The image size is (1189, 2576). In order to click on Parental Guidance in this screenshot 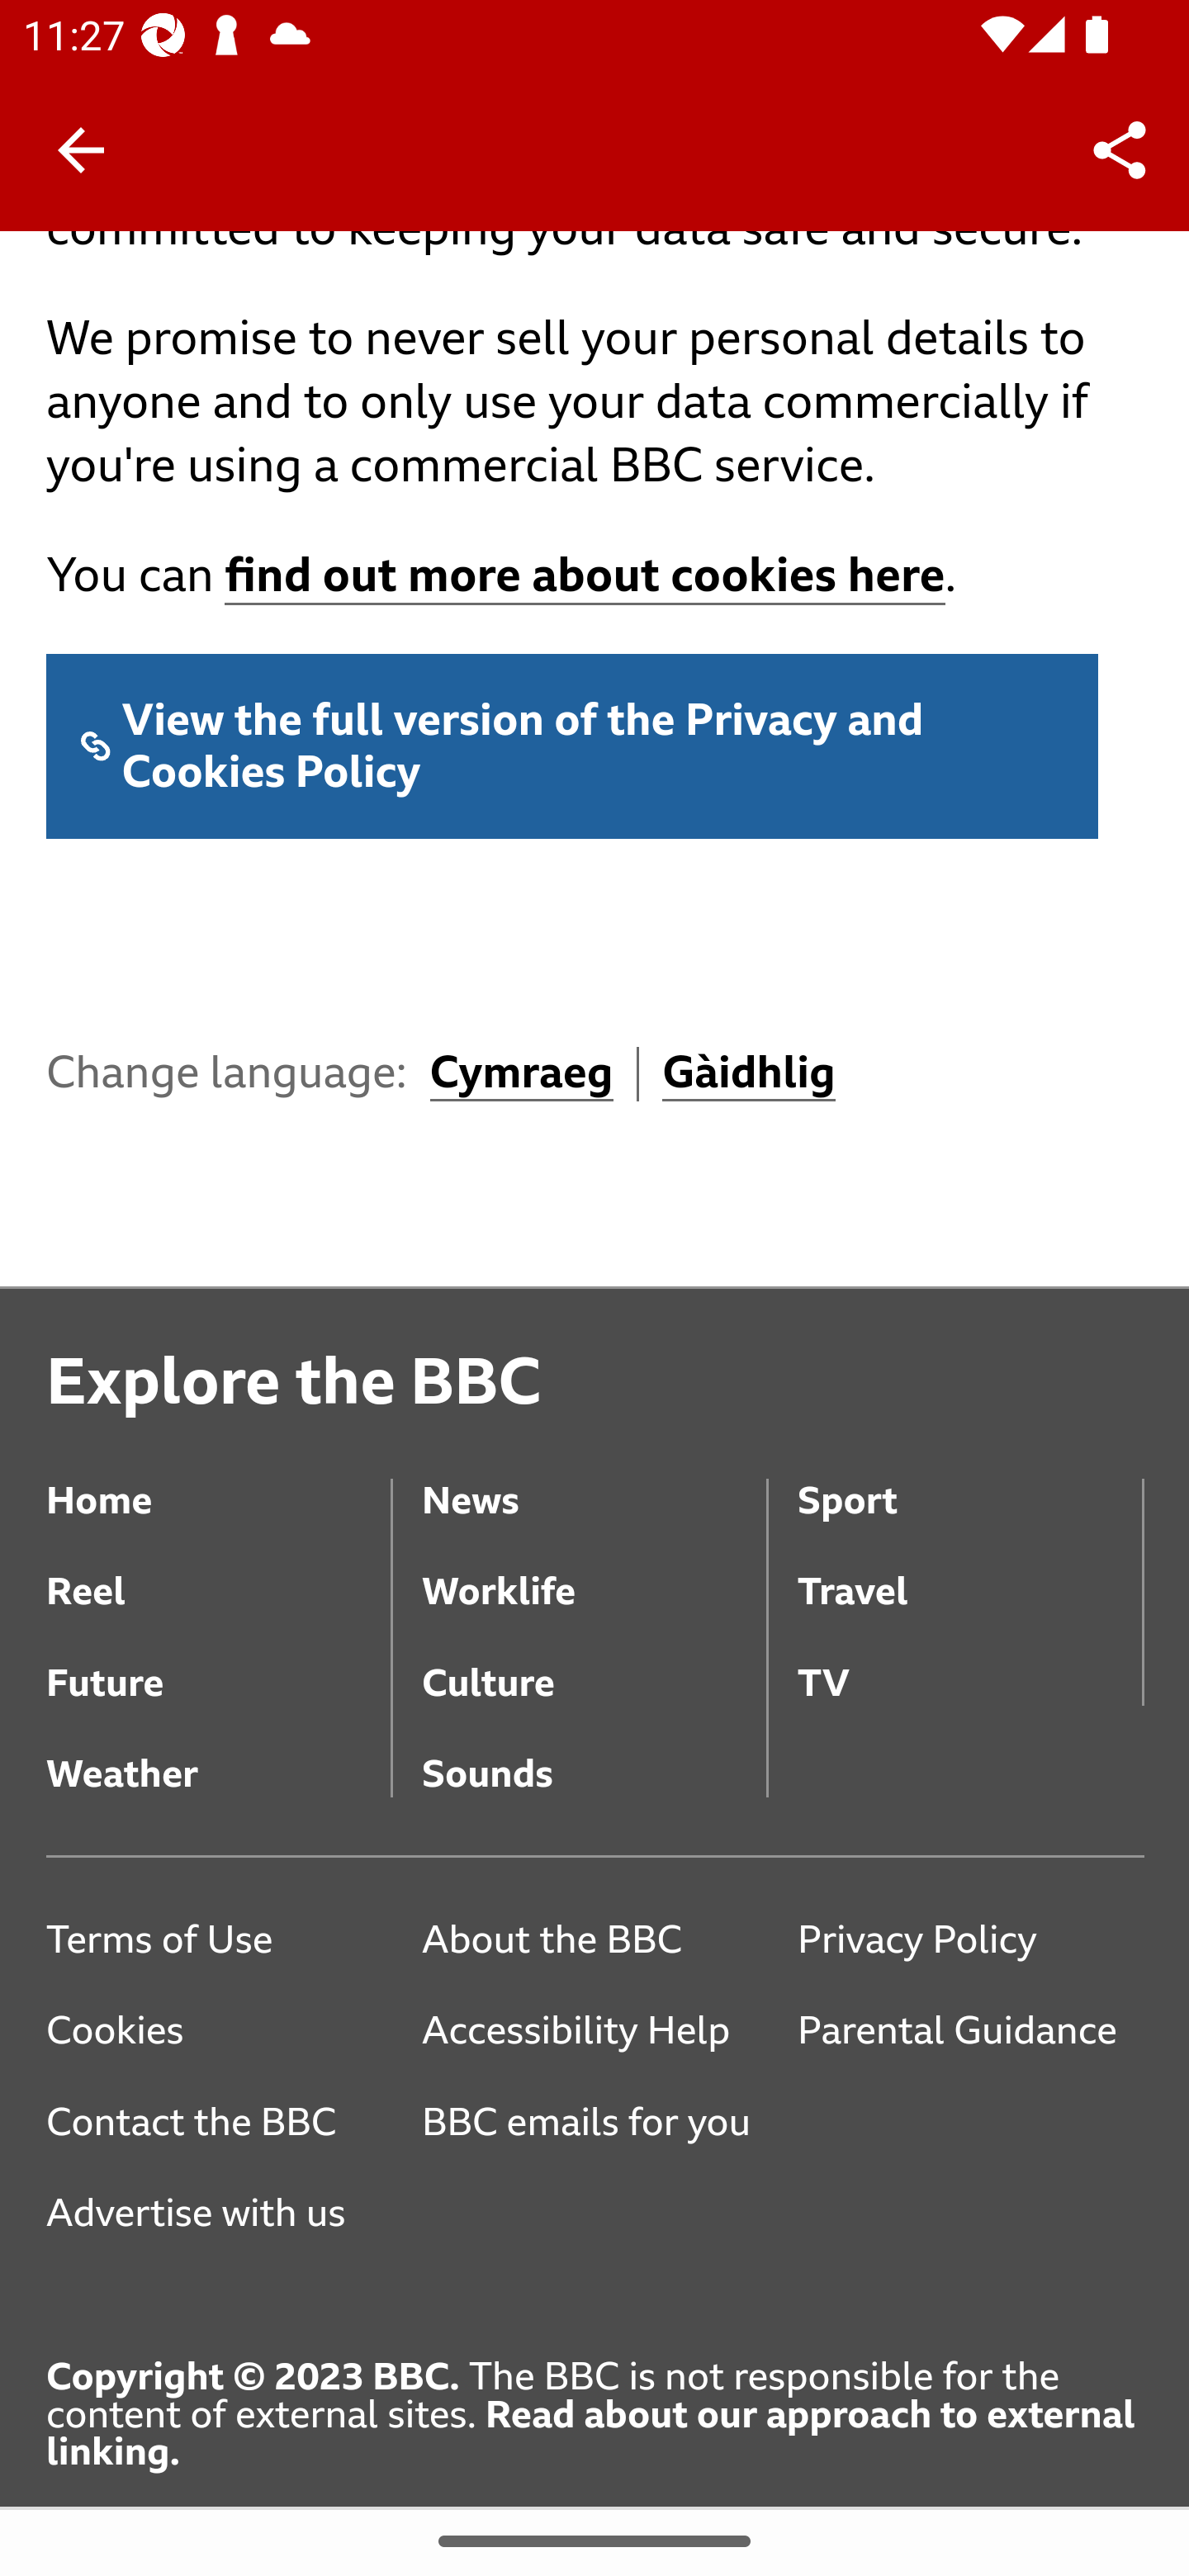, I will do `click(970, 2032)`.